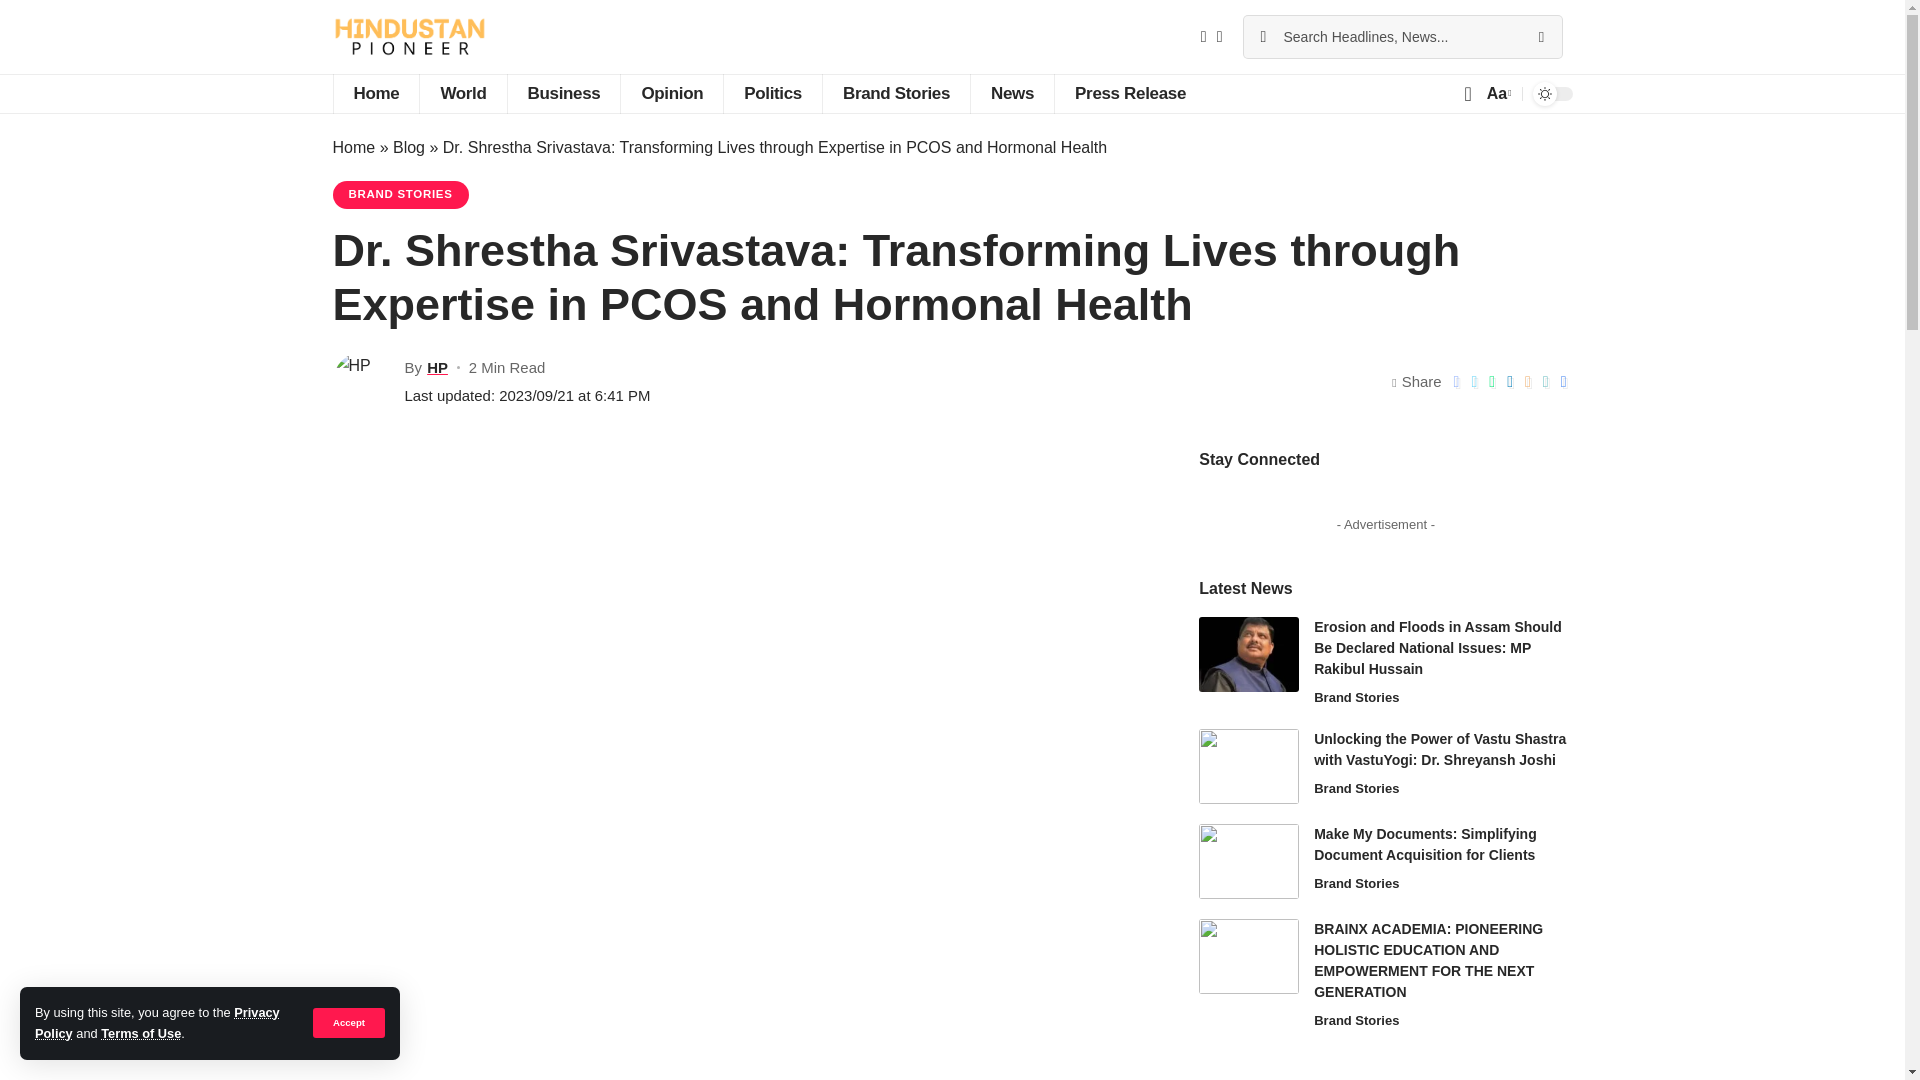  I want to click on Press Release, so click(1130, 94).